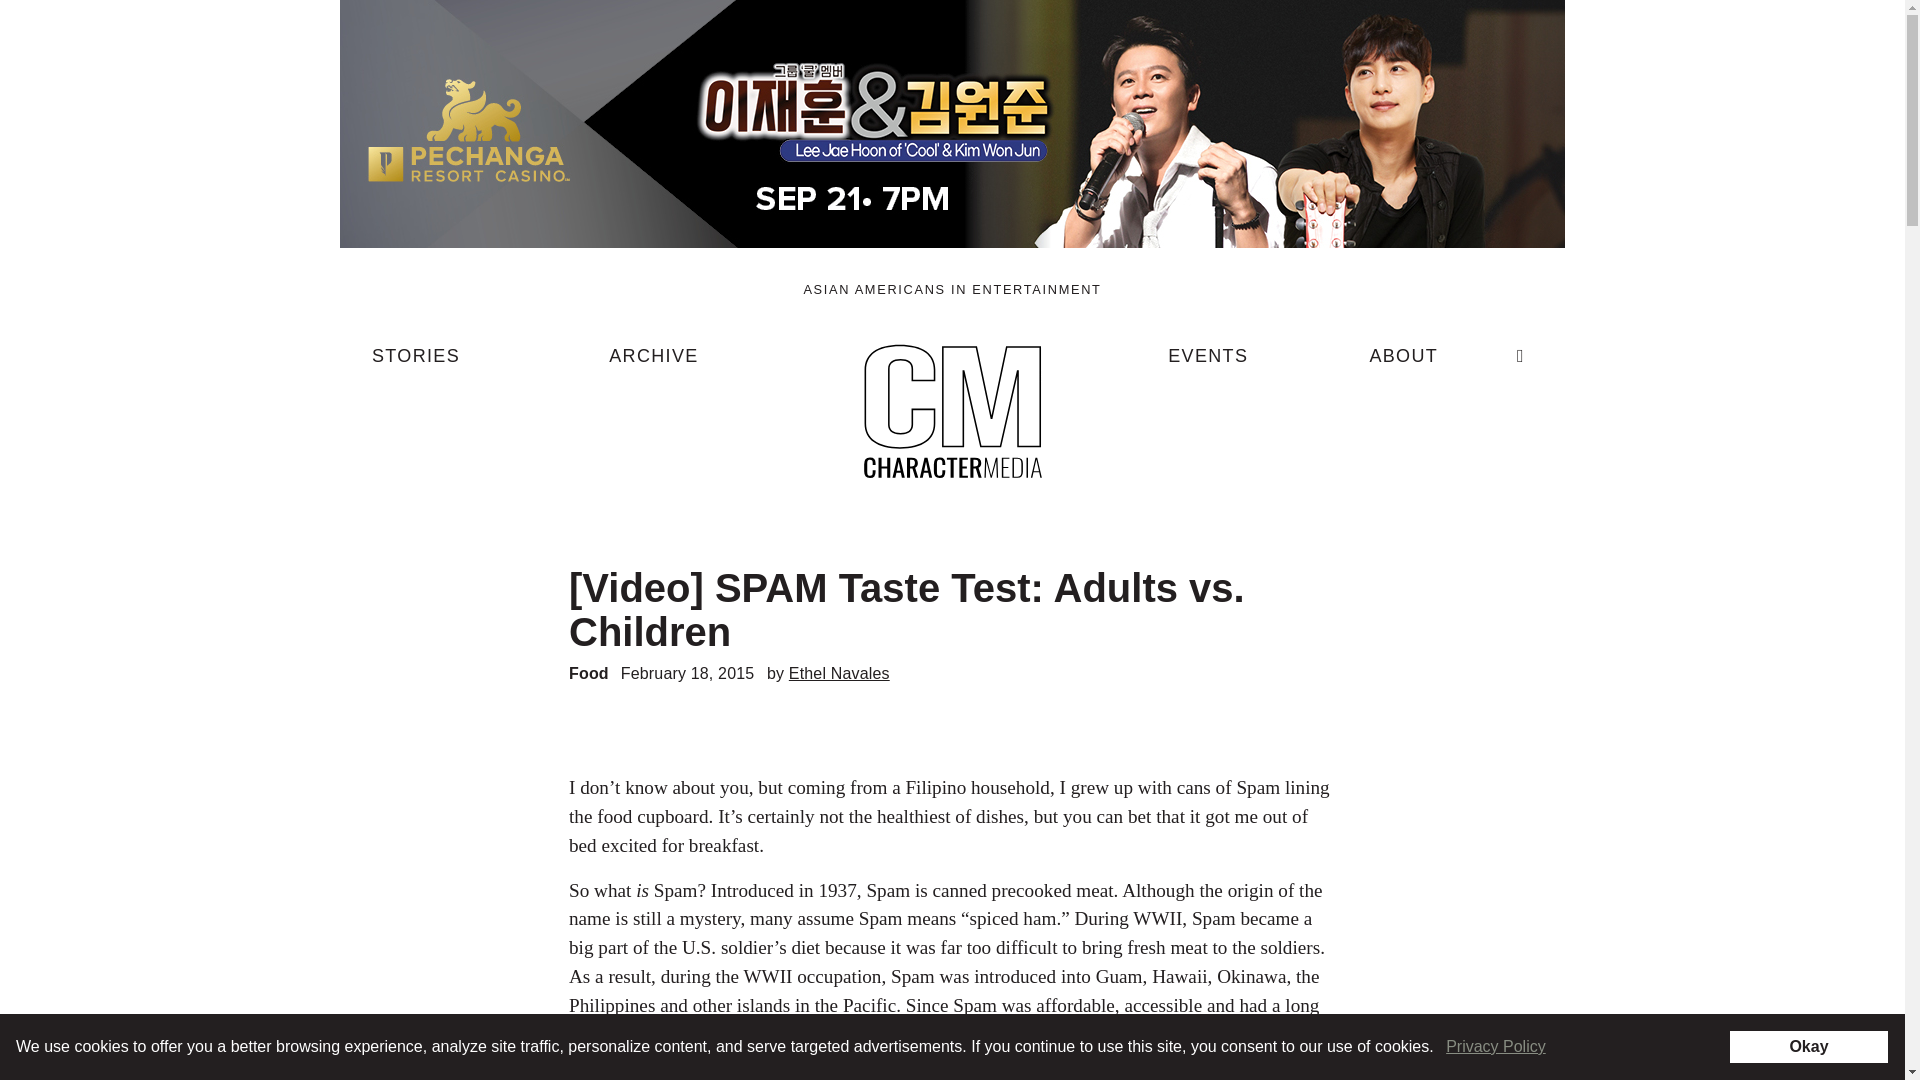  I want to click on Ethel Navales, so click(840, 673).